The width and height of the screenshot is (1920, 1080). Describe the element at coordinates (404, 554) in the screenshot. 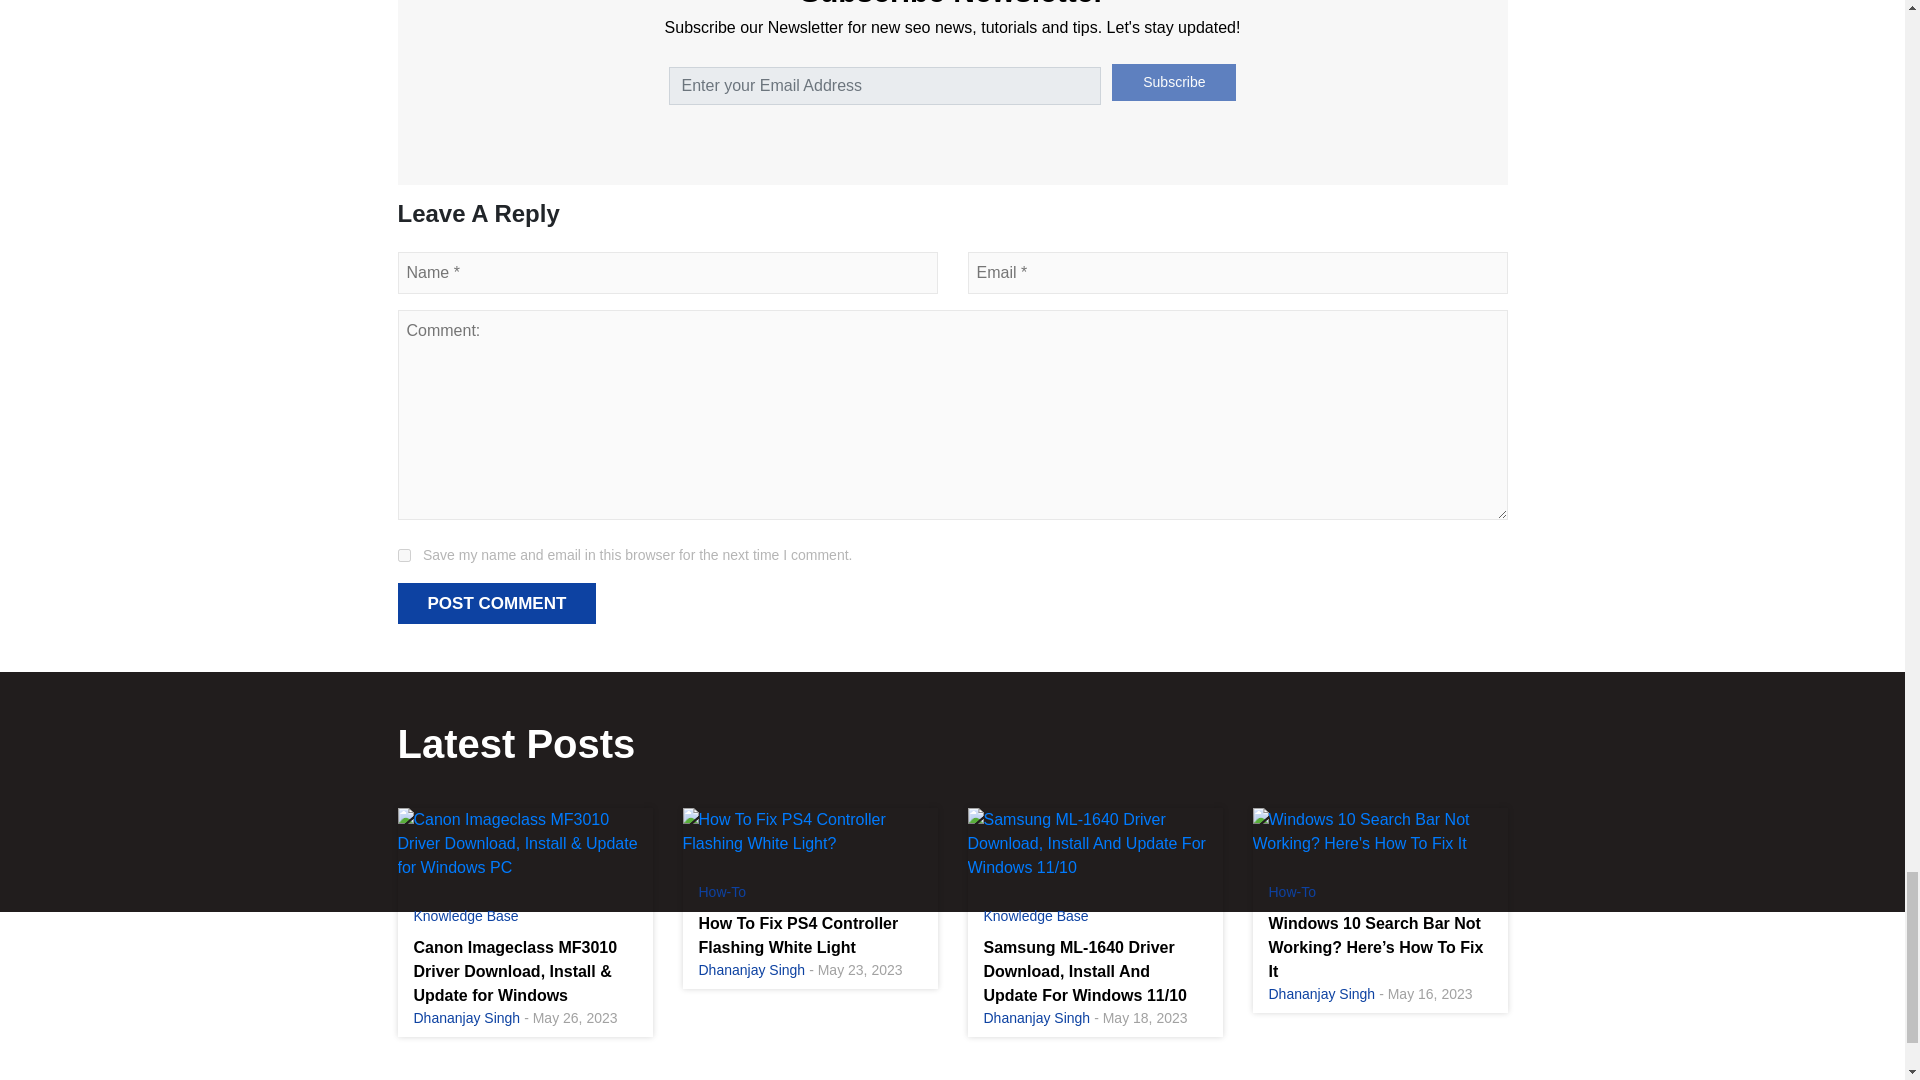

I see `yes` at that location.